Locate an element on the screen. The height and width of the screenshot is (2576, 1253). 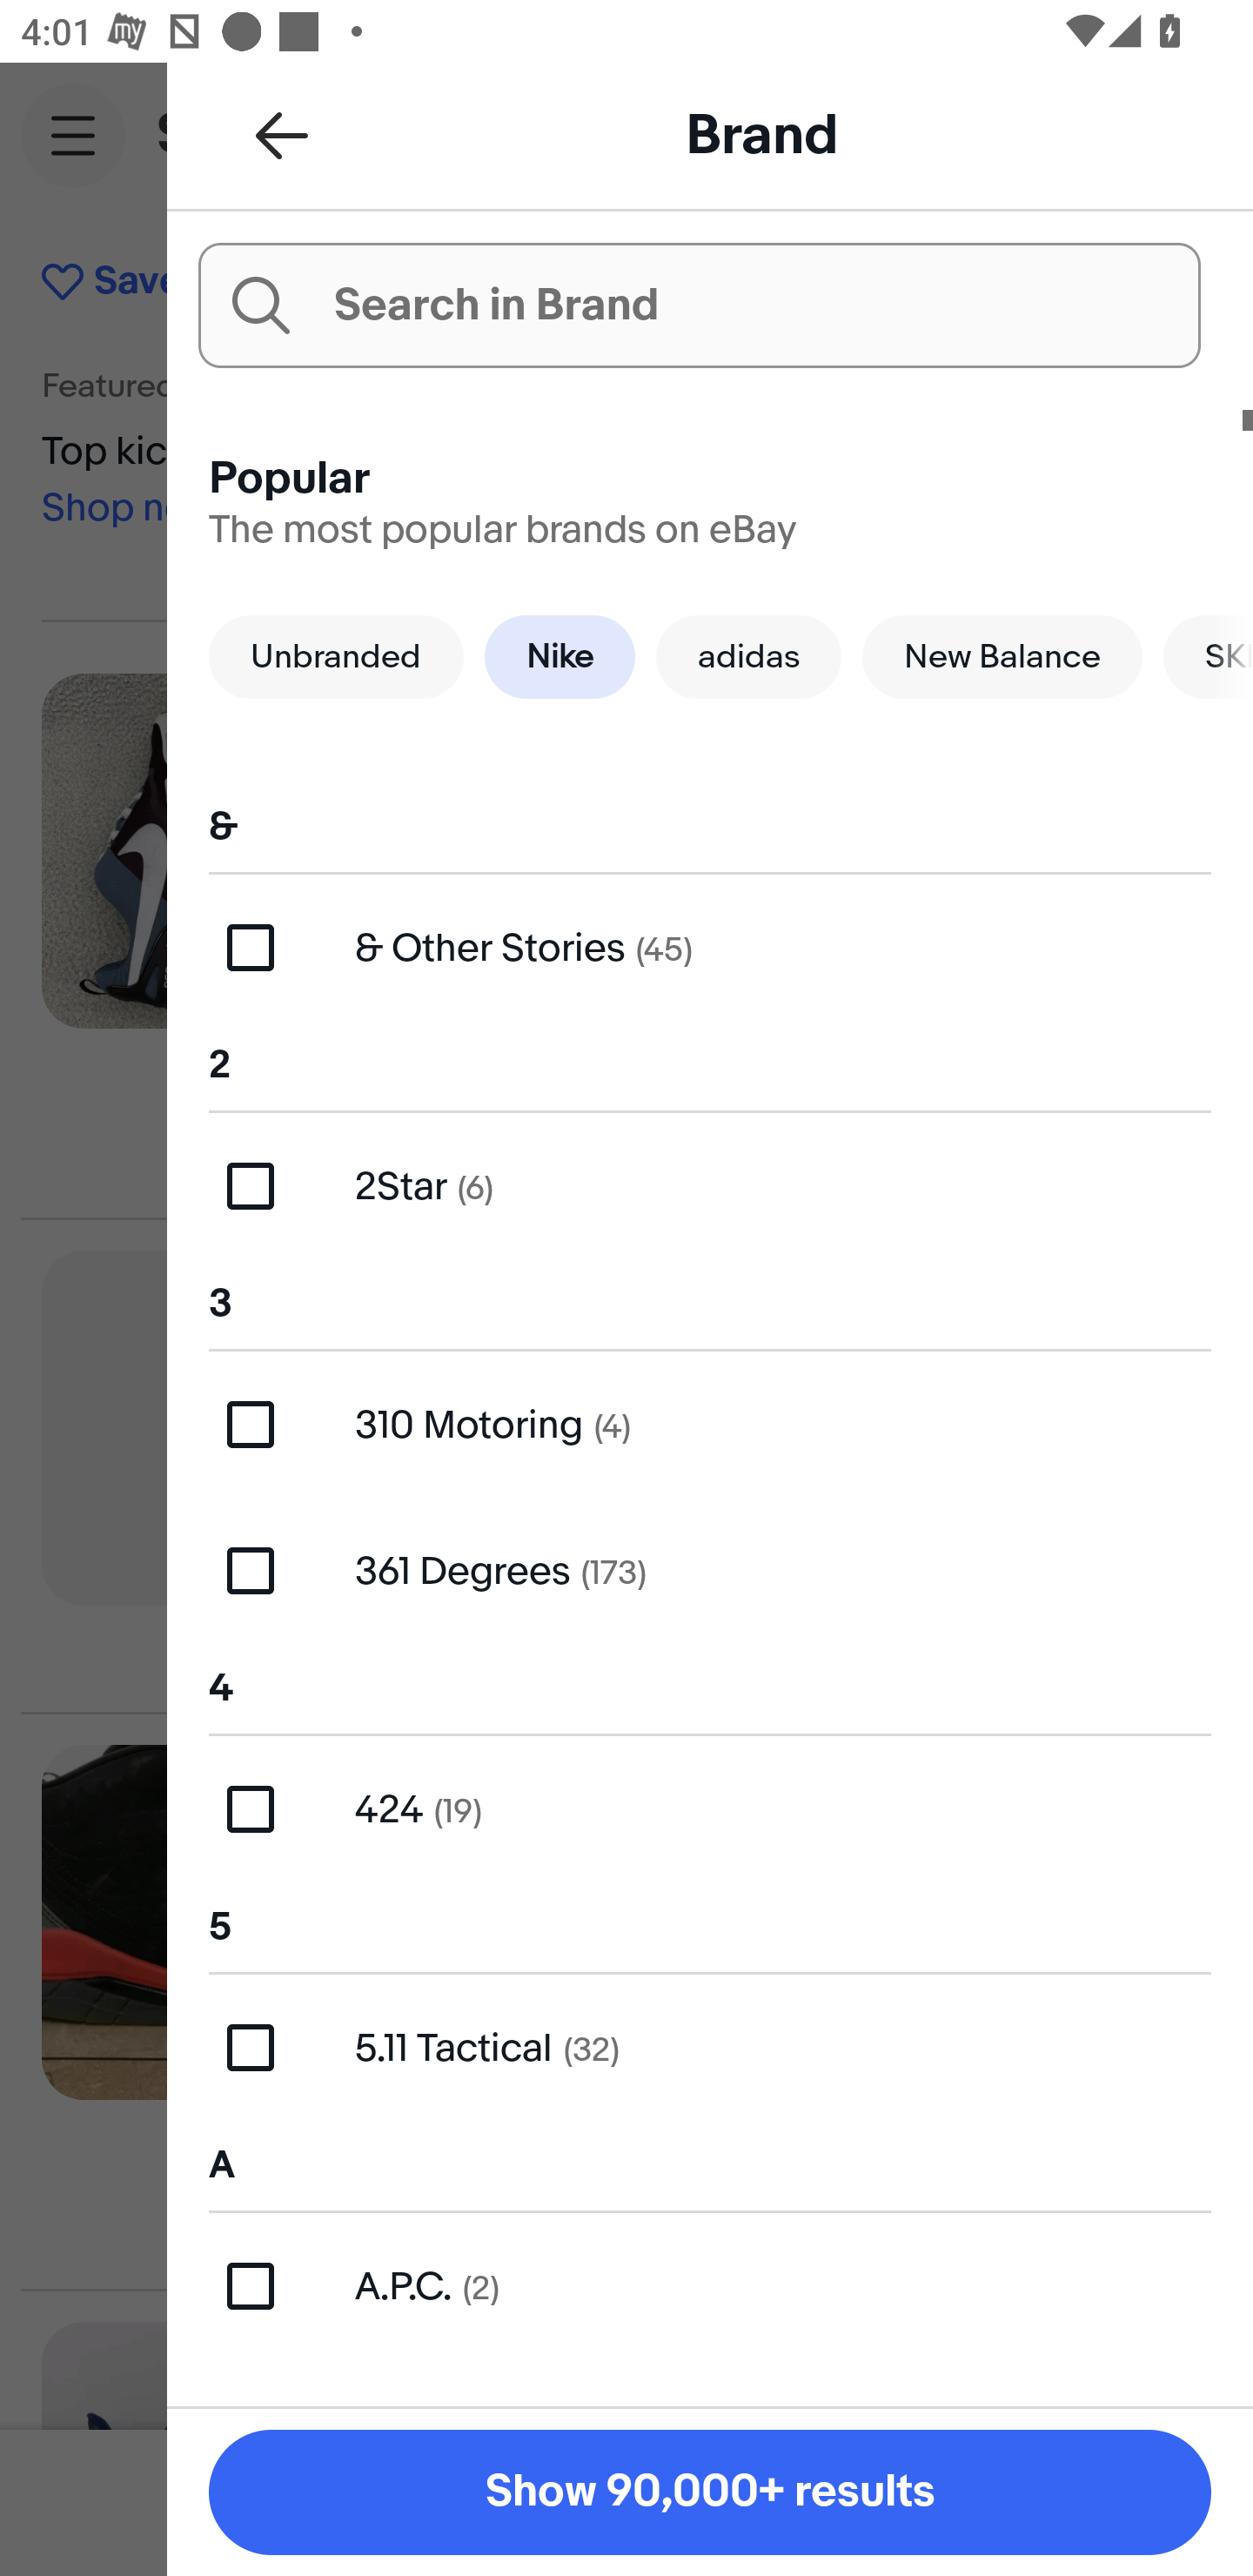
A.P.C. (2) is located at coordinates (710, 2285).